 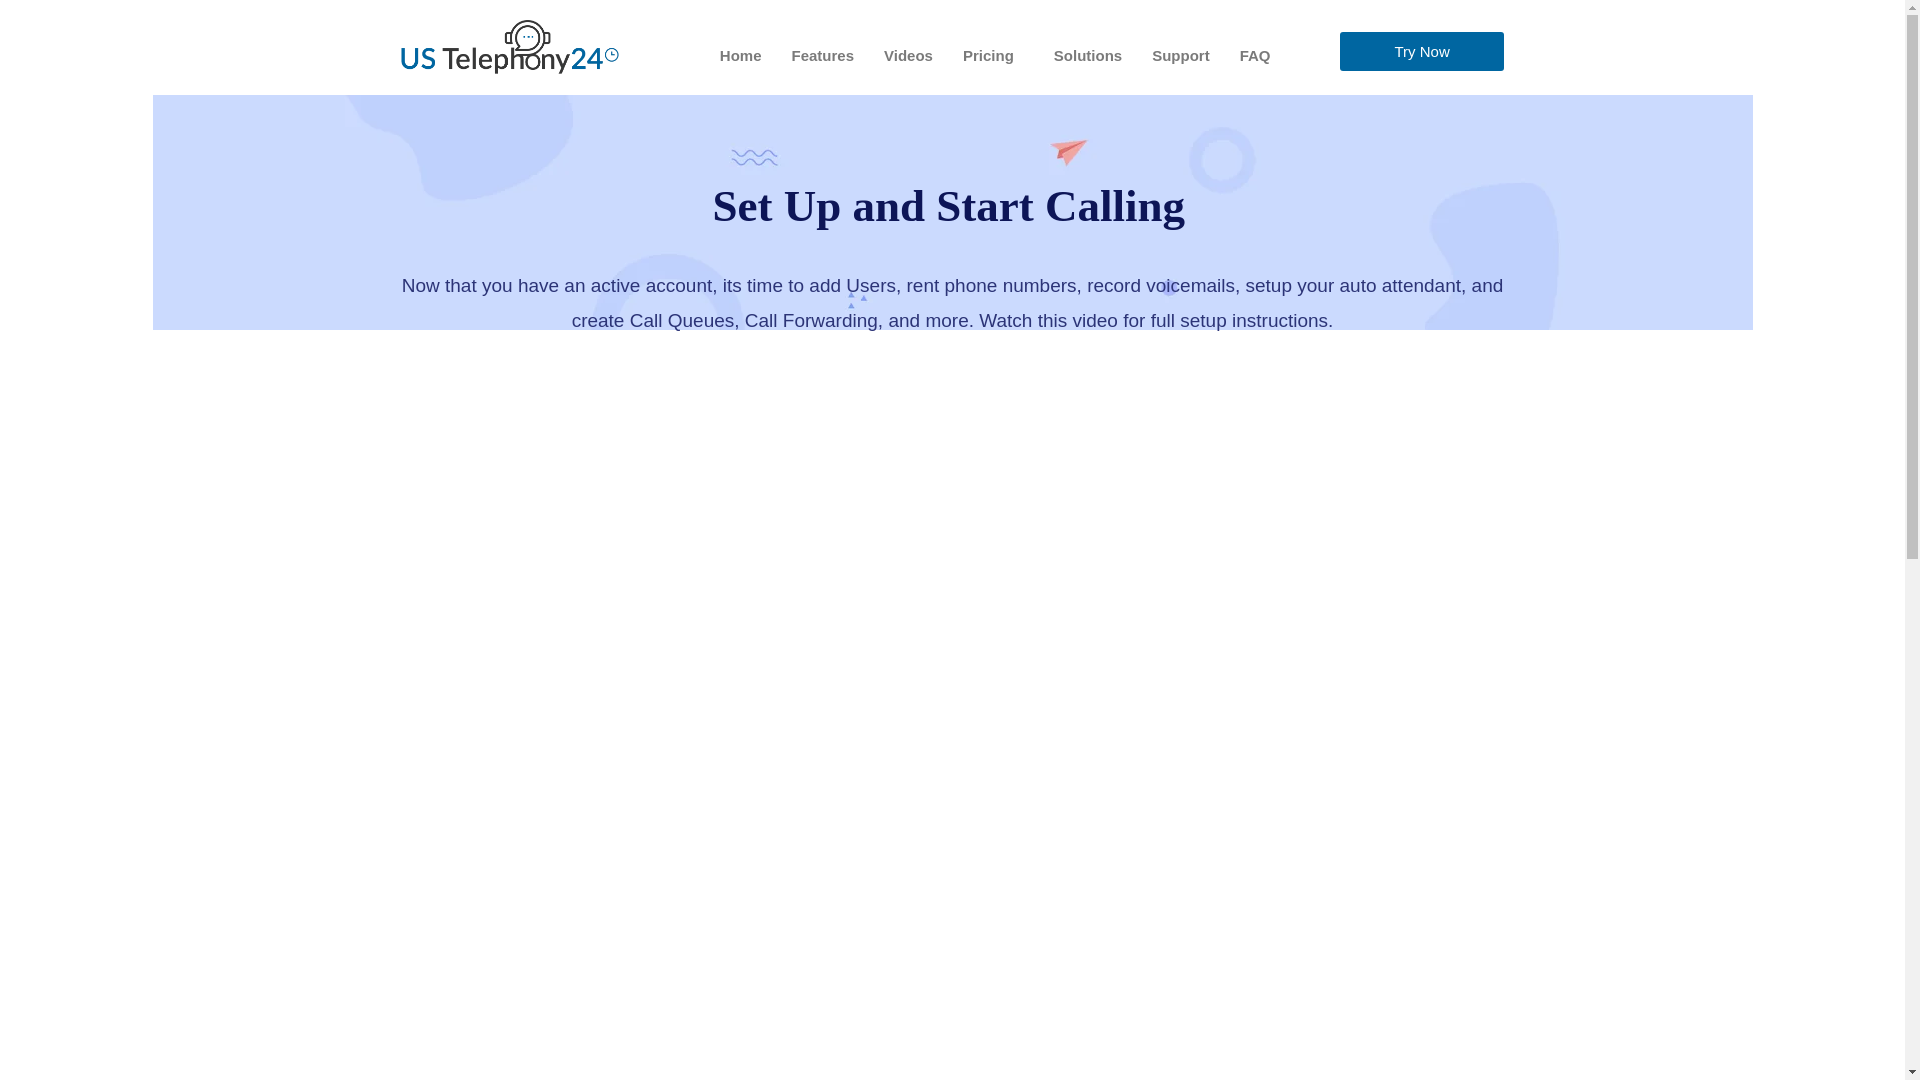 I want to click on Videos, so click(x=908, y=55).